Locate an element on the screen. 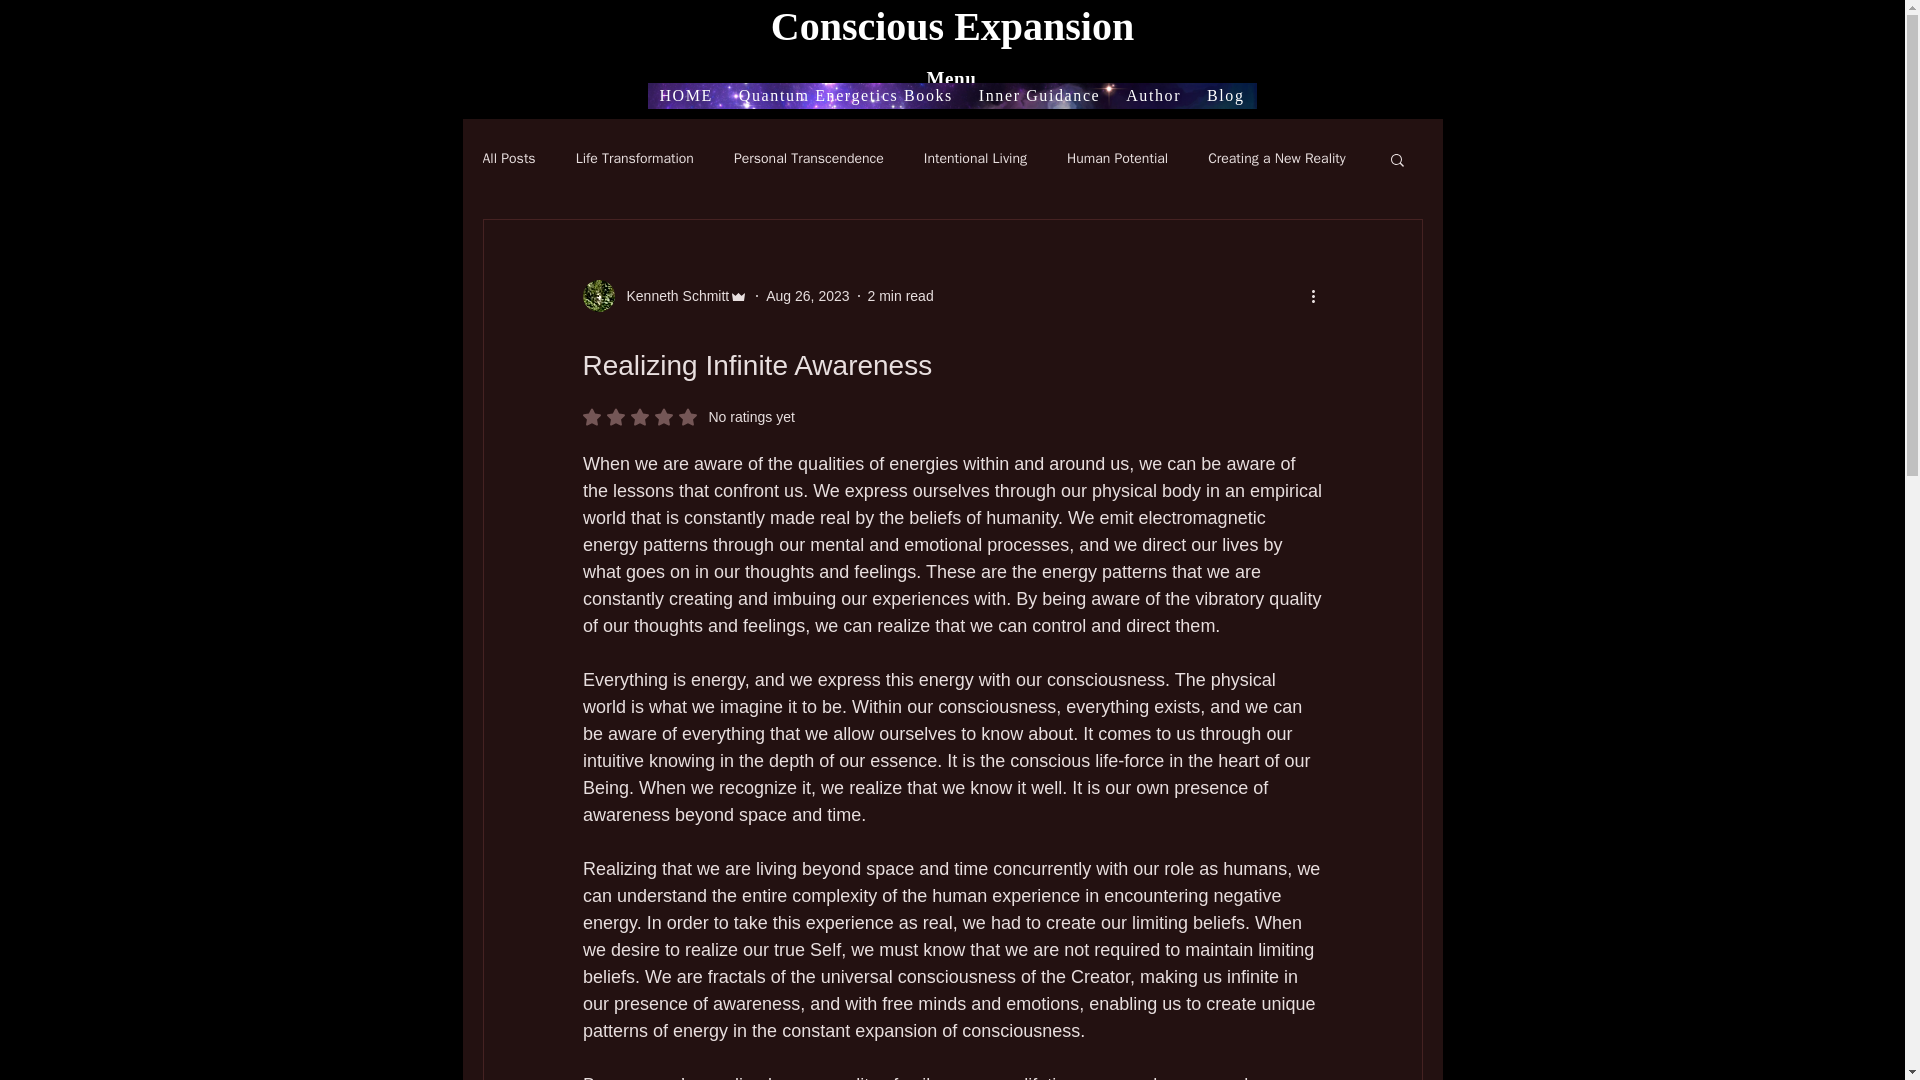  Intentional Living is located at coordinates (1039, 96).